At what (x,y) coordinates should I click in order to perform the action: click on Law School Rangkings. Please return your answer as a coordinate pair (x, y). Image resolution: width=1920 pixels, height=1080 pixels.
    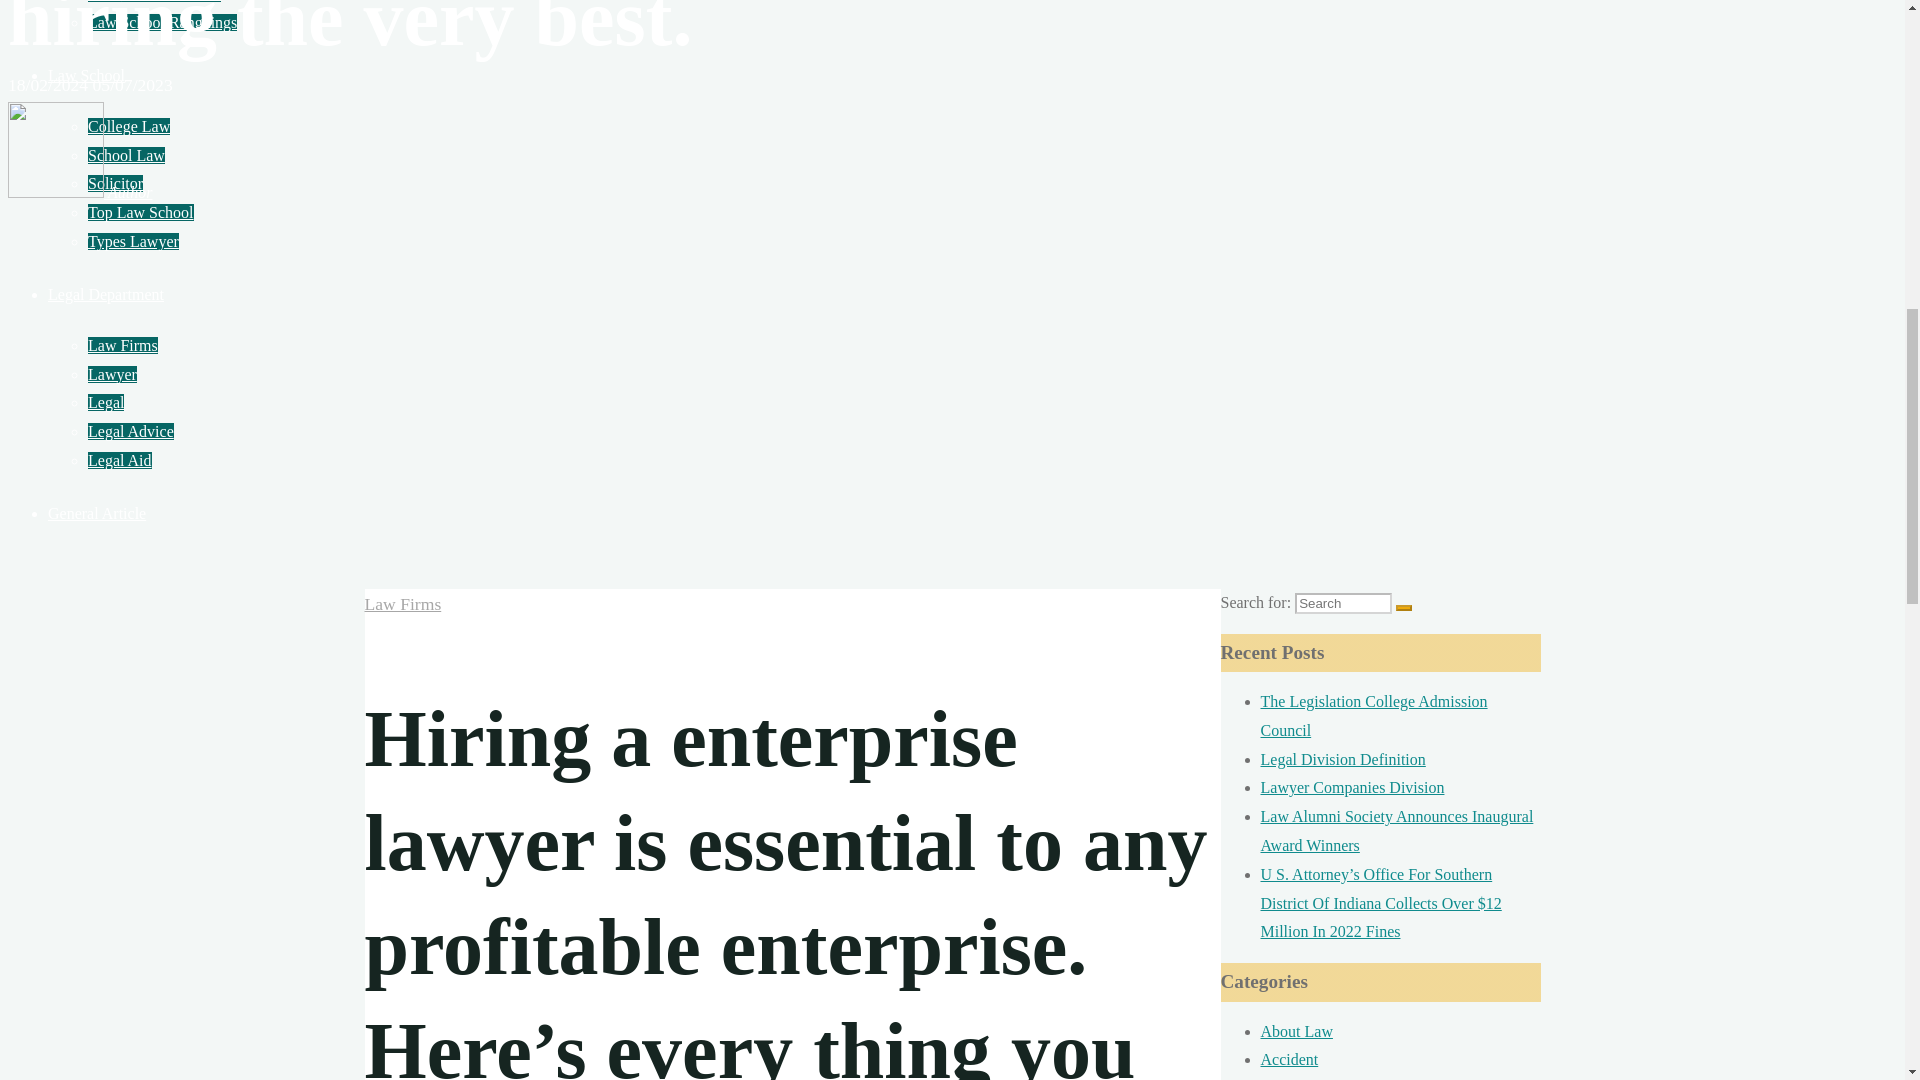
    Looking at the image, I should click on (162, 22).